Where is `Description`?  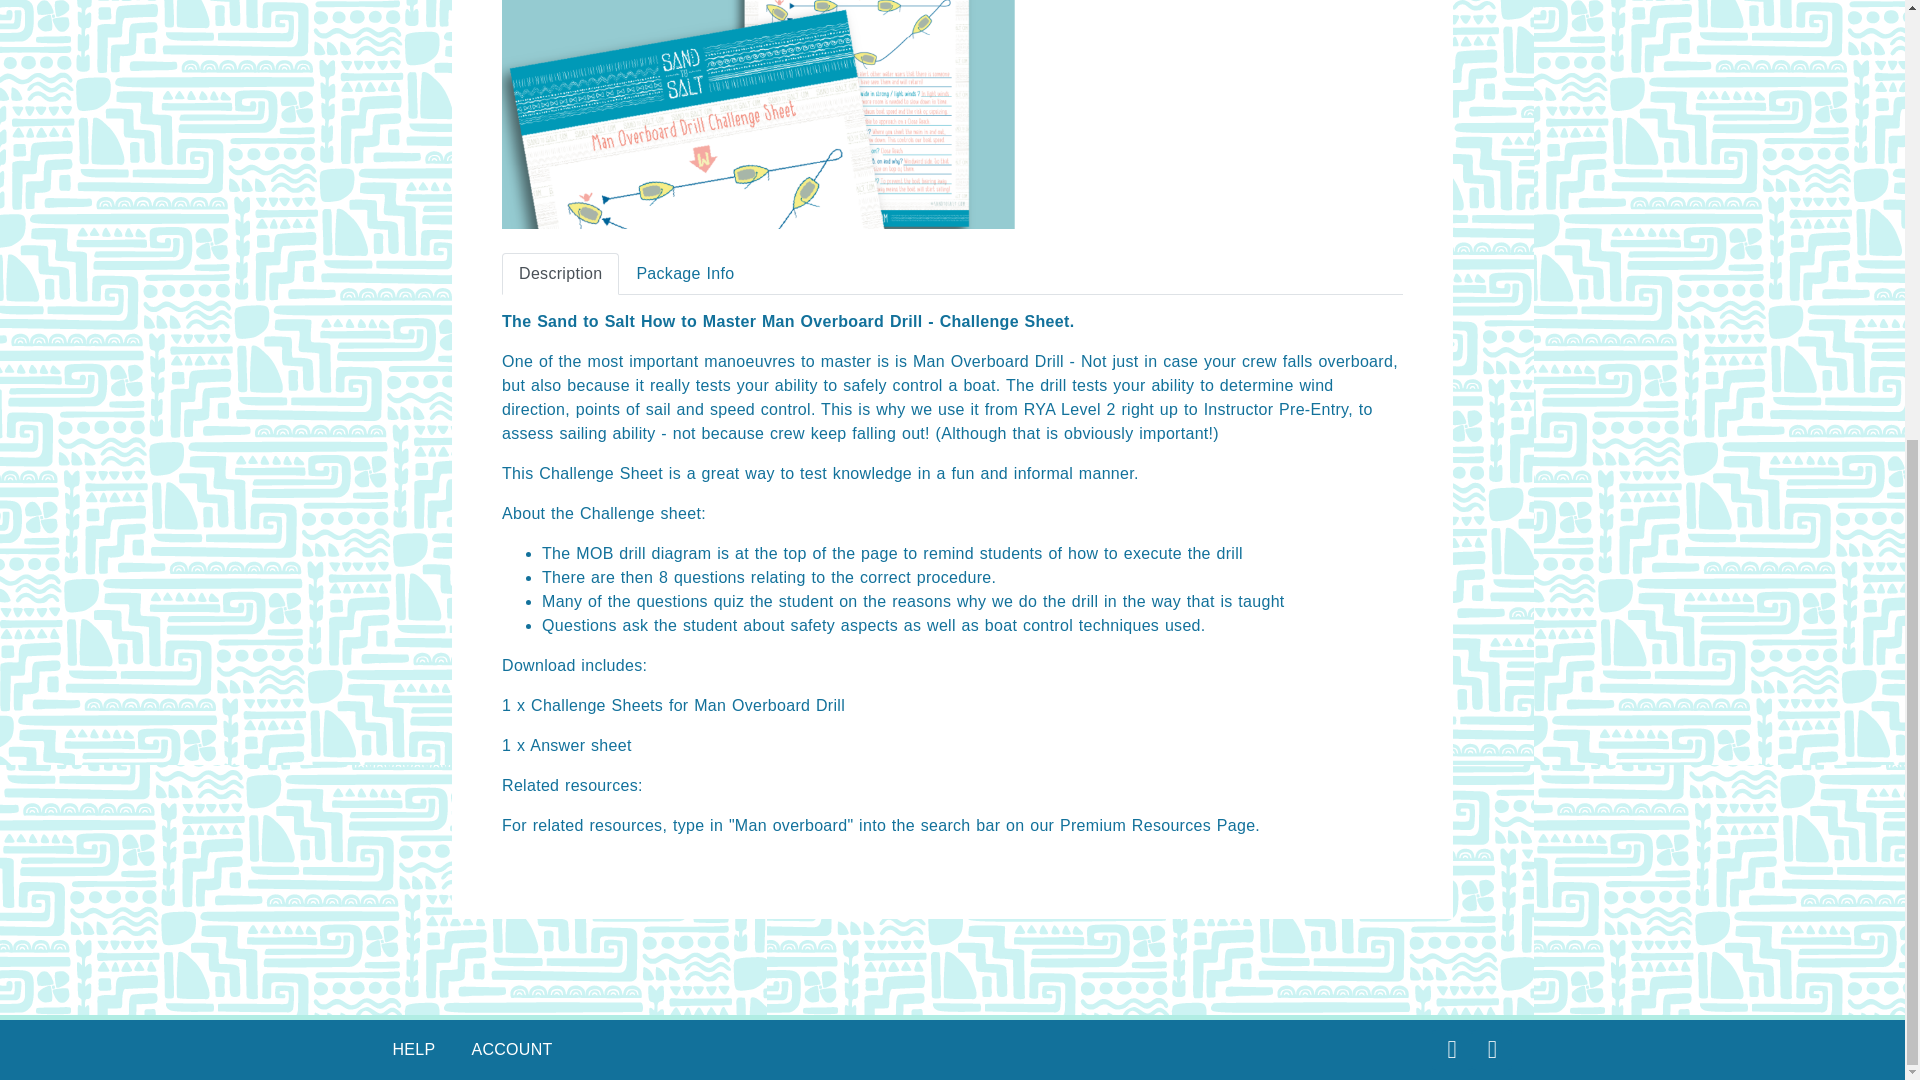
Description is located at coordinates (560, 273).